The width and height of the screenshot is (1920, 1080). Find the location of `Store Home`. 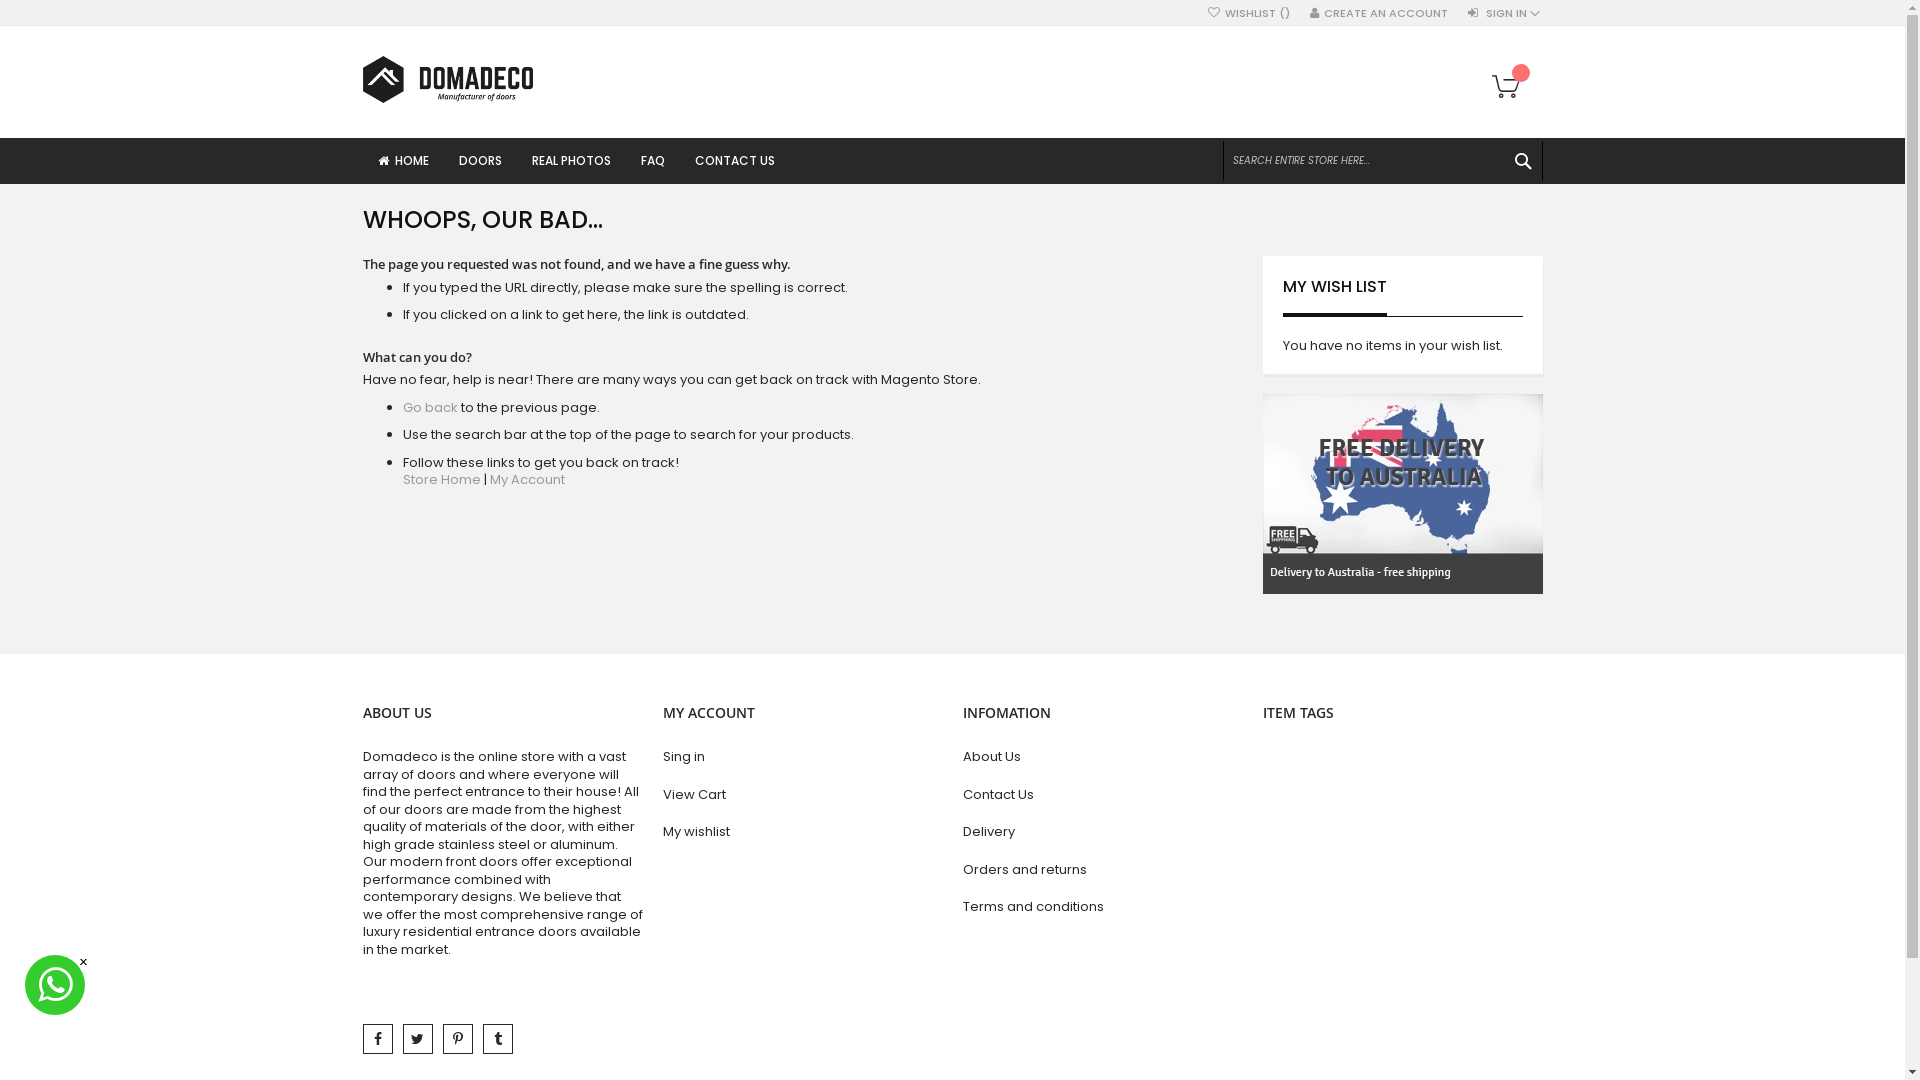

Store Home is located at coordinates (441, 480).